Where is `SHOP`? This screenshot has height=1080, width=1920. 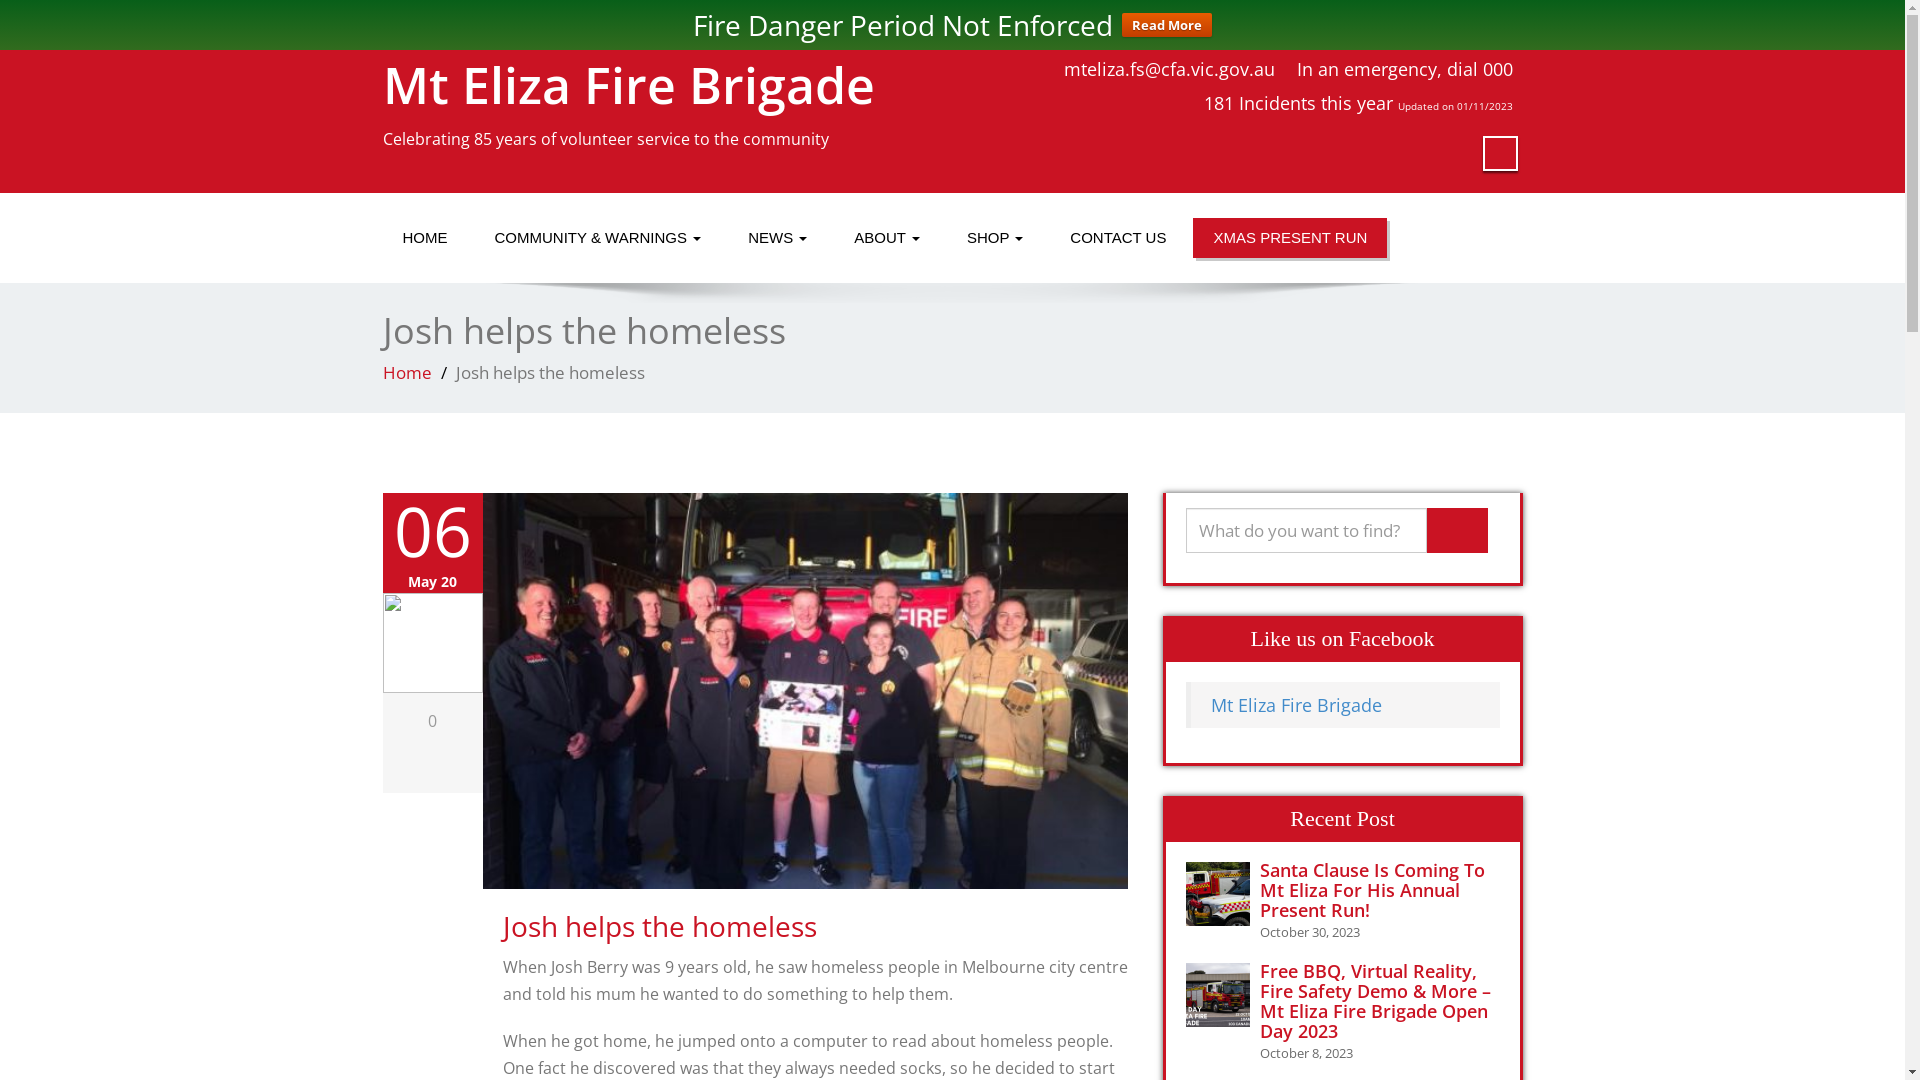 SHOP is located at coordinates (995, 238).